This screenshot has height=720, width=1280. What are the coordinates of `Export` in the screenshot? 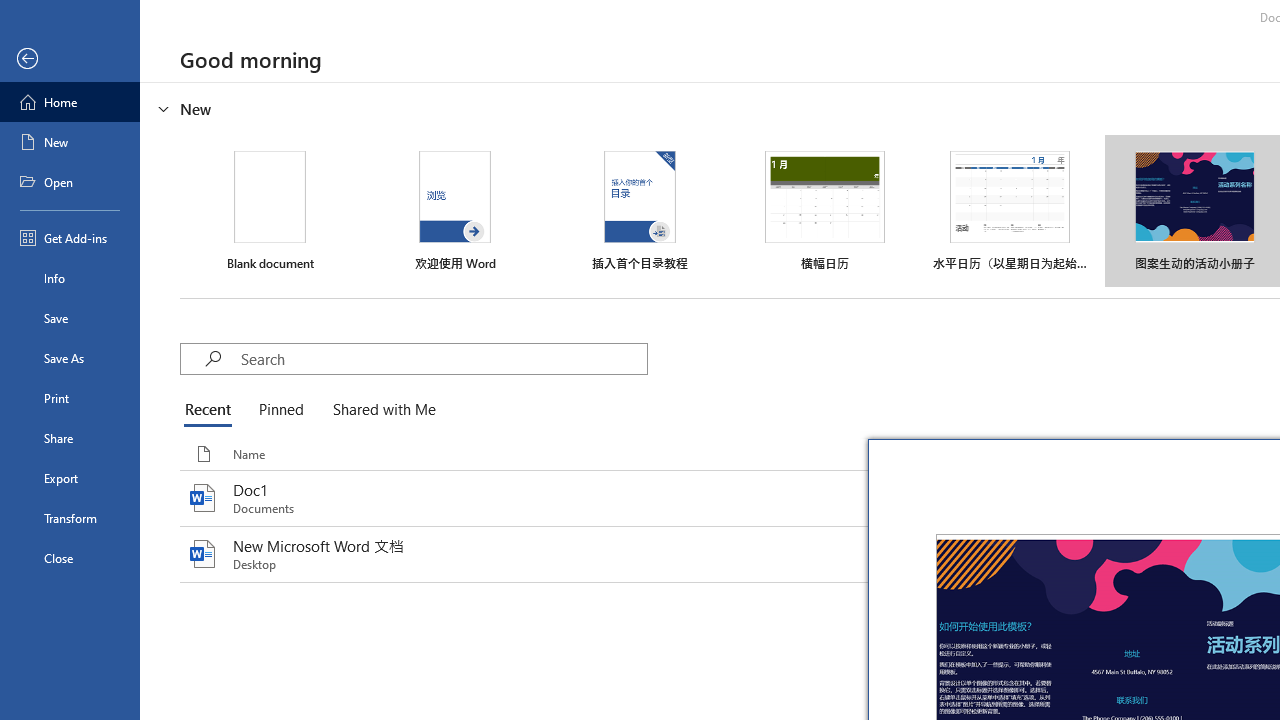 It's located at (70, 478).